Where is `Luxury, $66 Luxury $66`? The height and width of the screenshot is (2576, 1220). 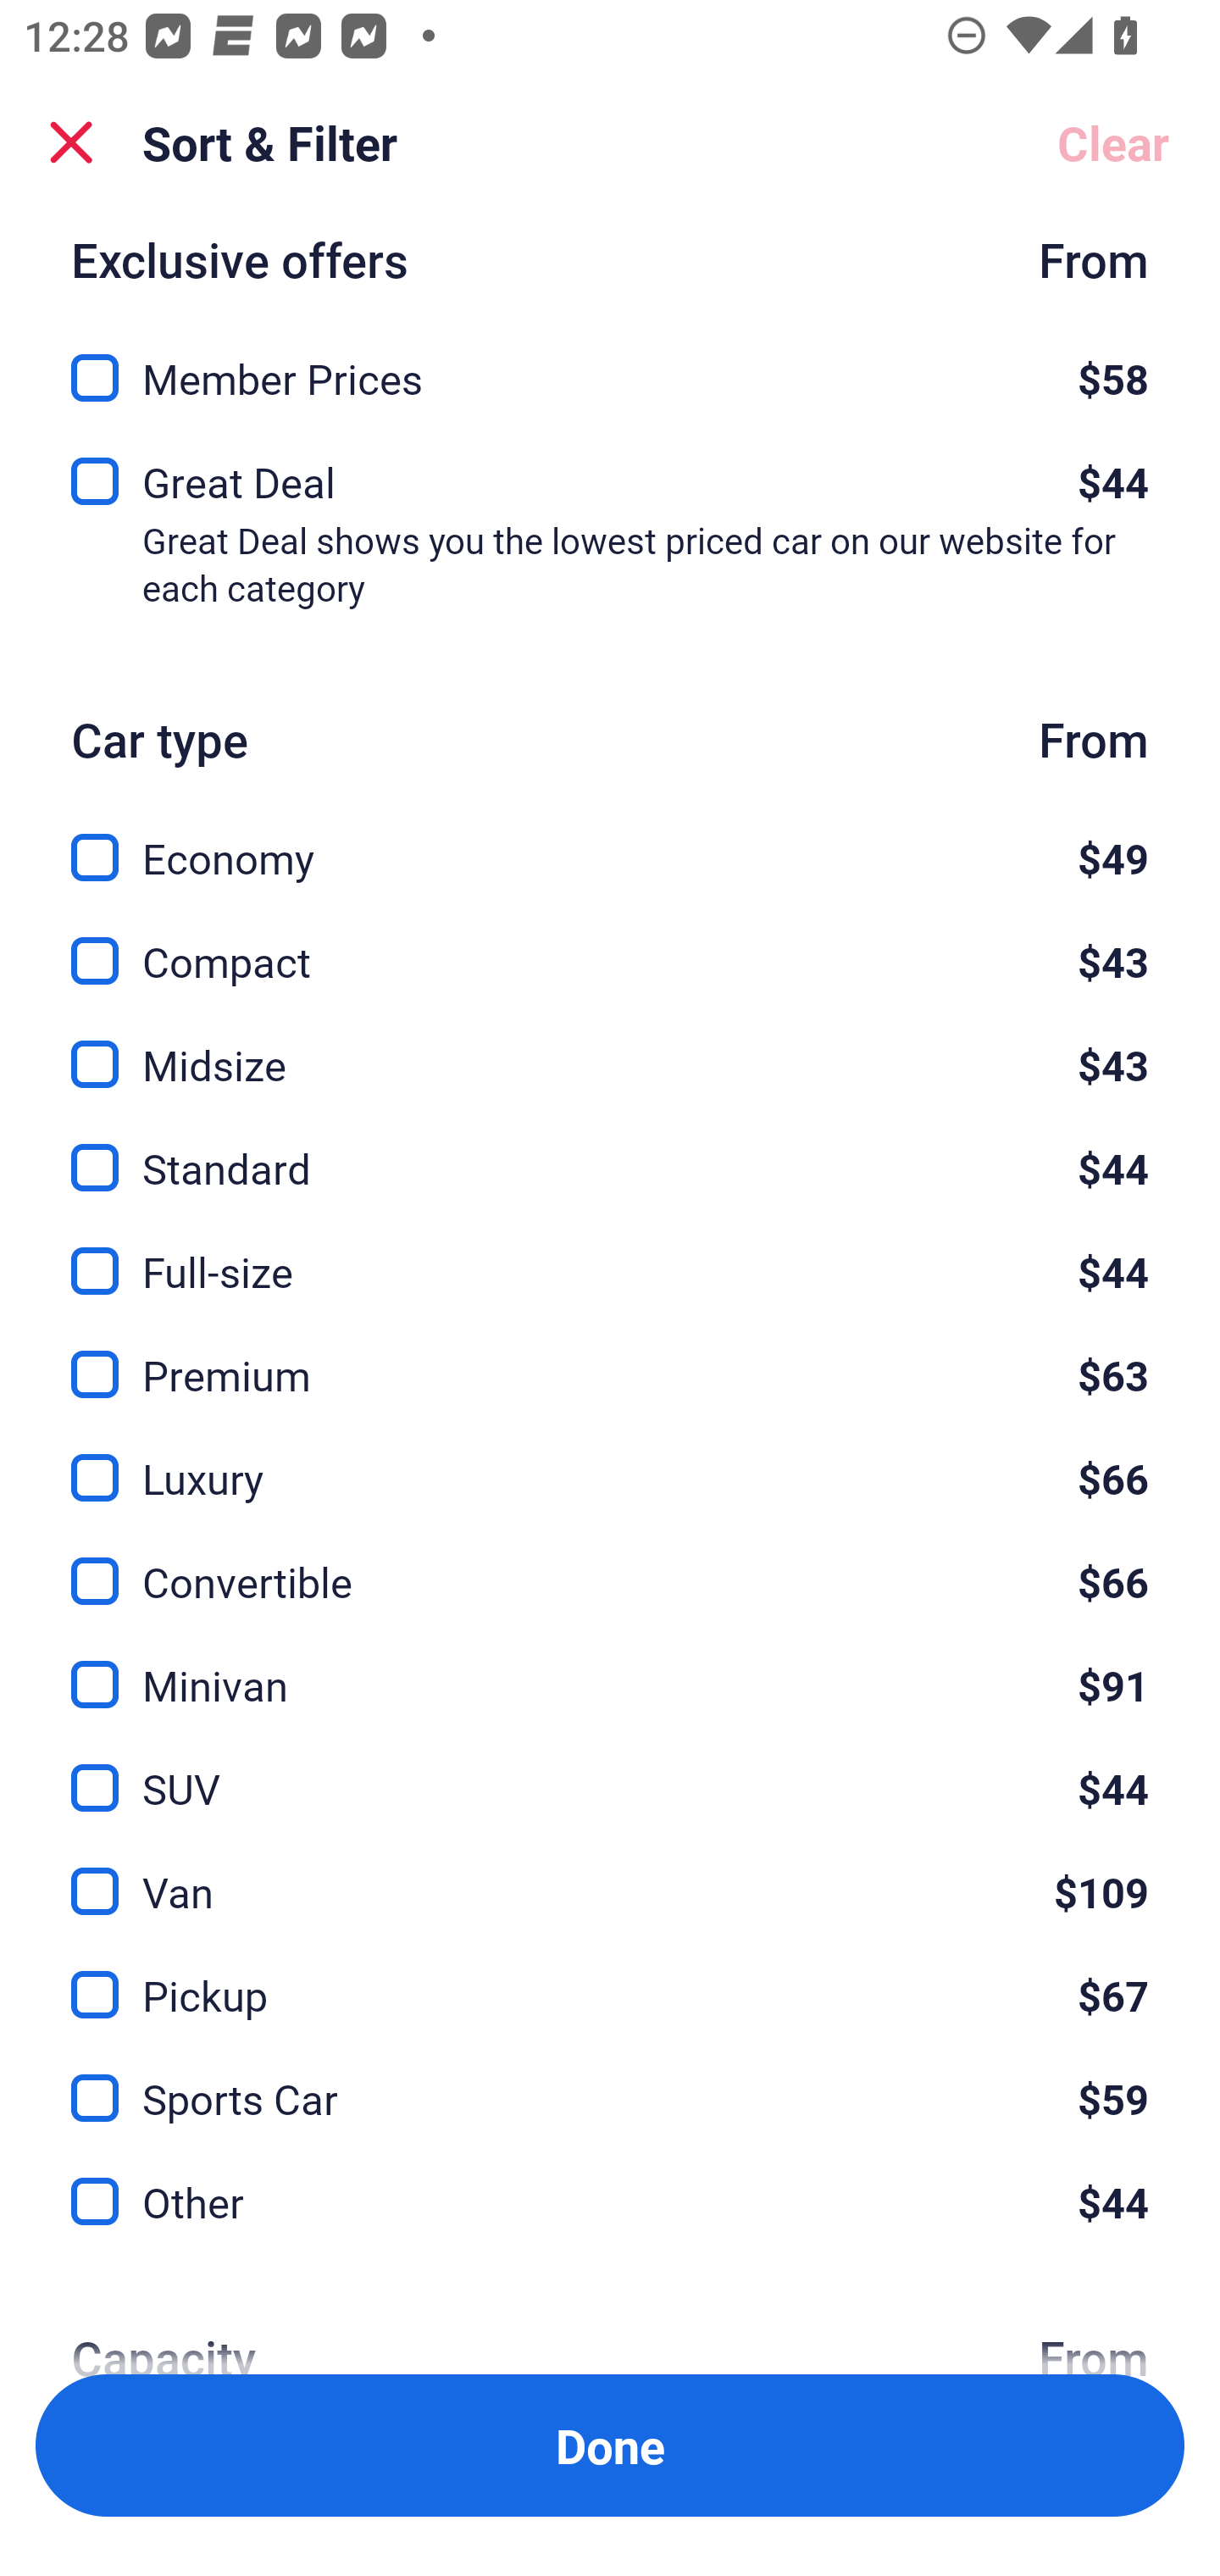 Luxury, $66 Luxury $66 is located at coordinates (610, 1459).